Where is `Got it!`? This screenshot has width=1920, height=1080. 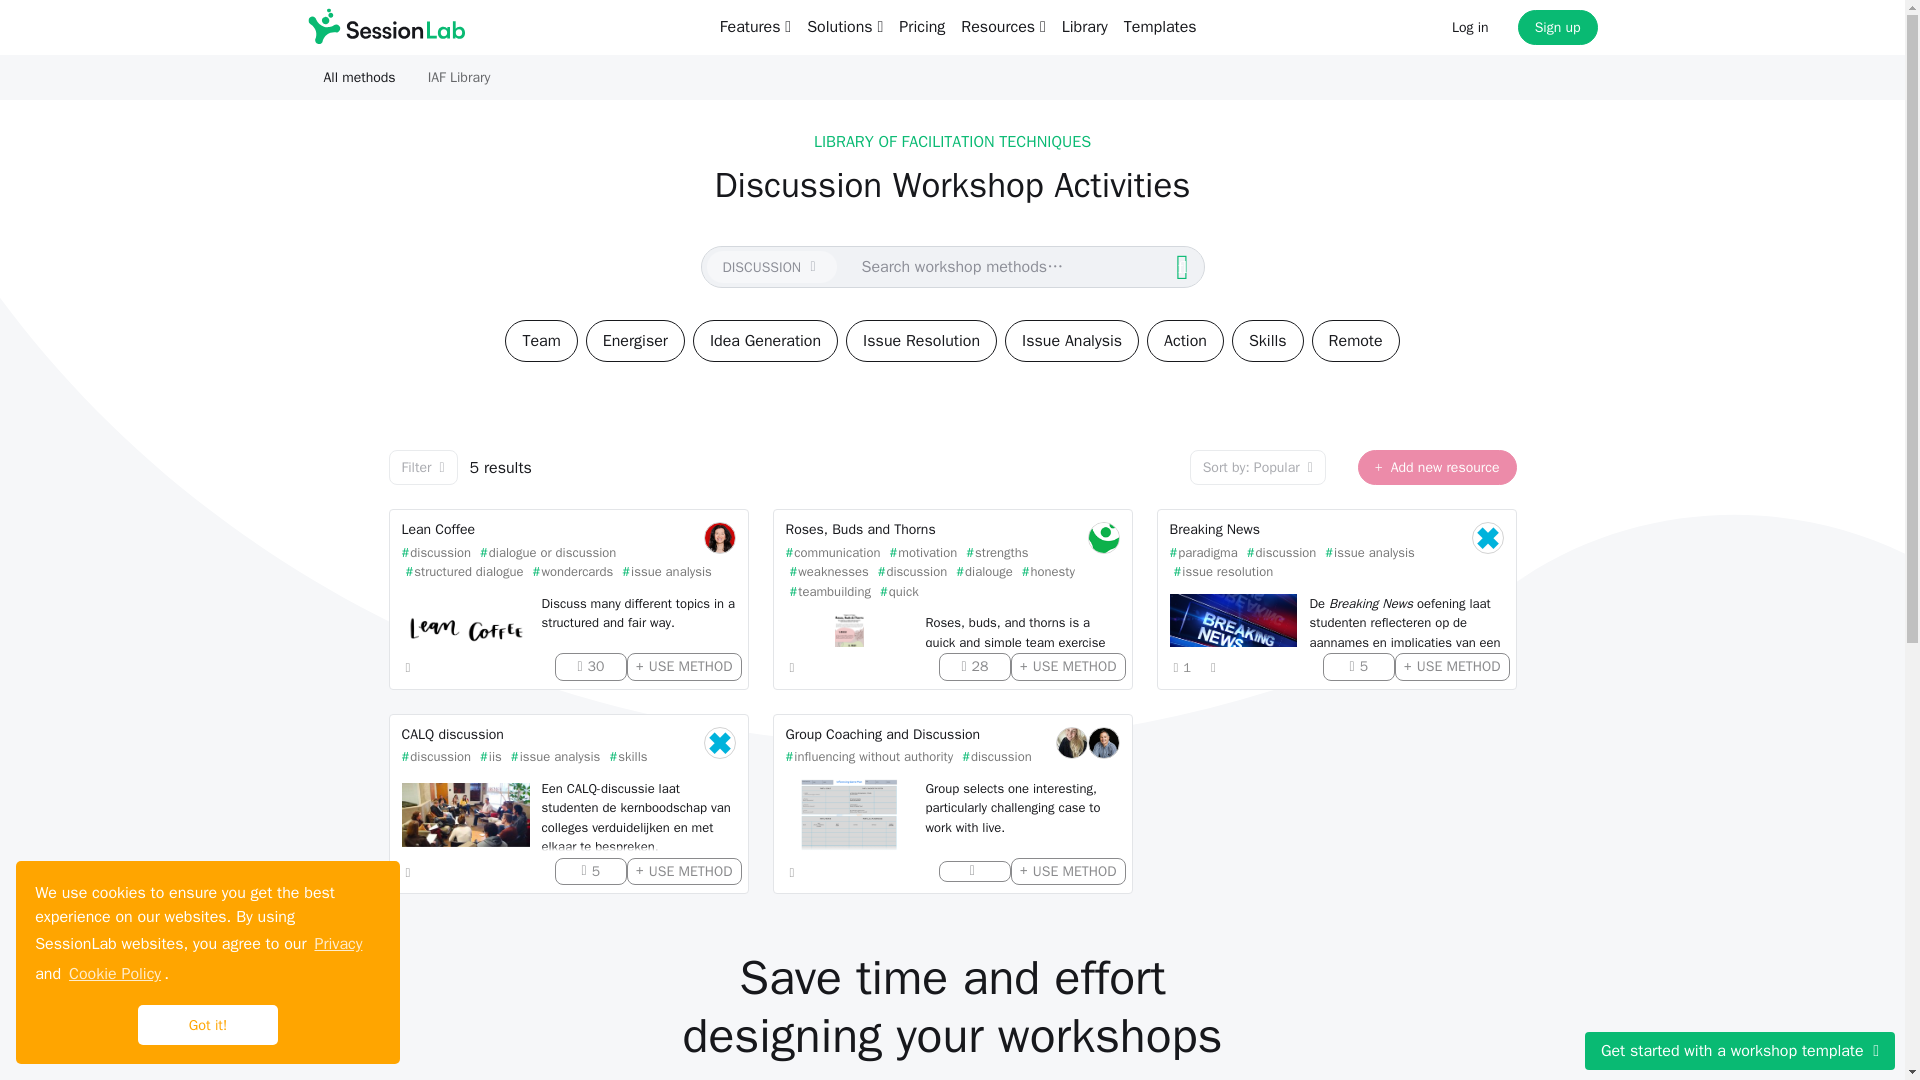
Got it! is located at coordinates (208, 1025).